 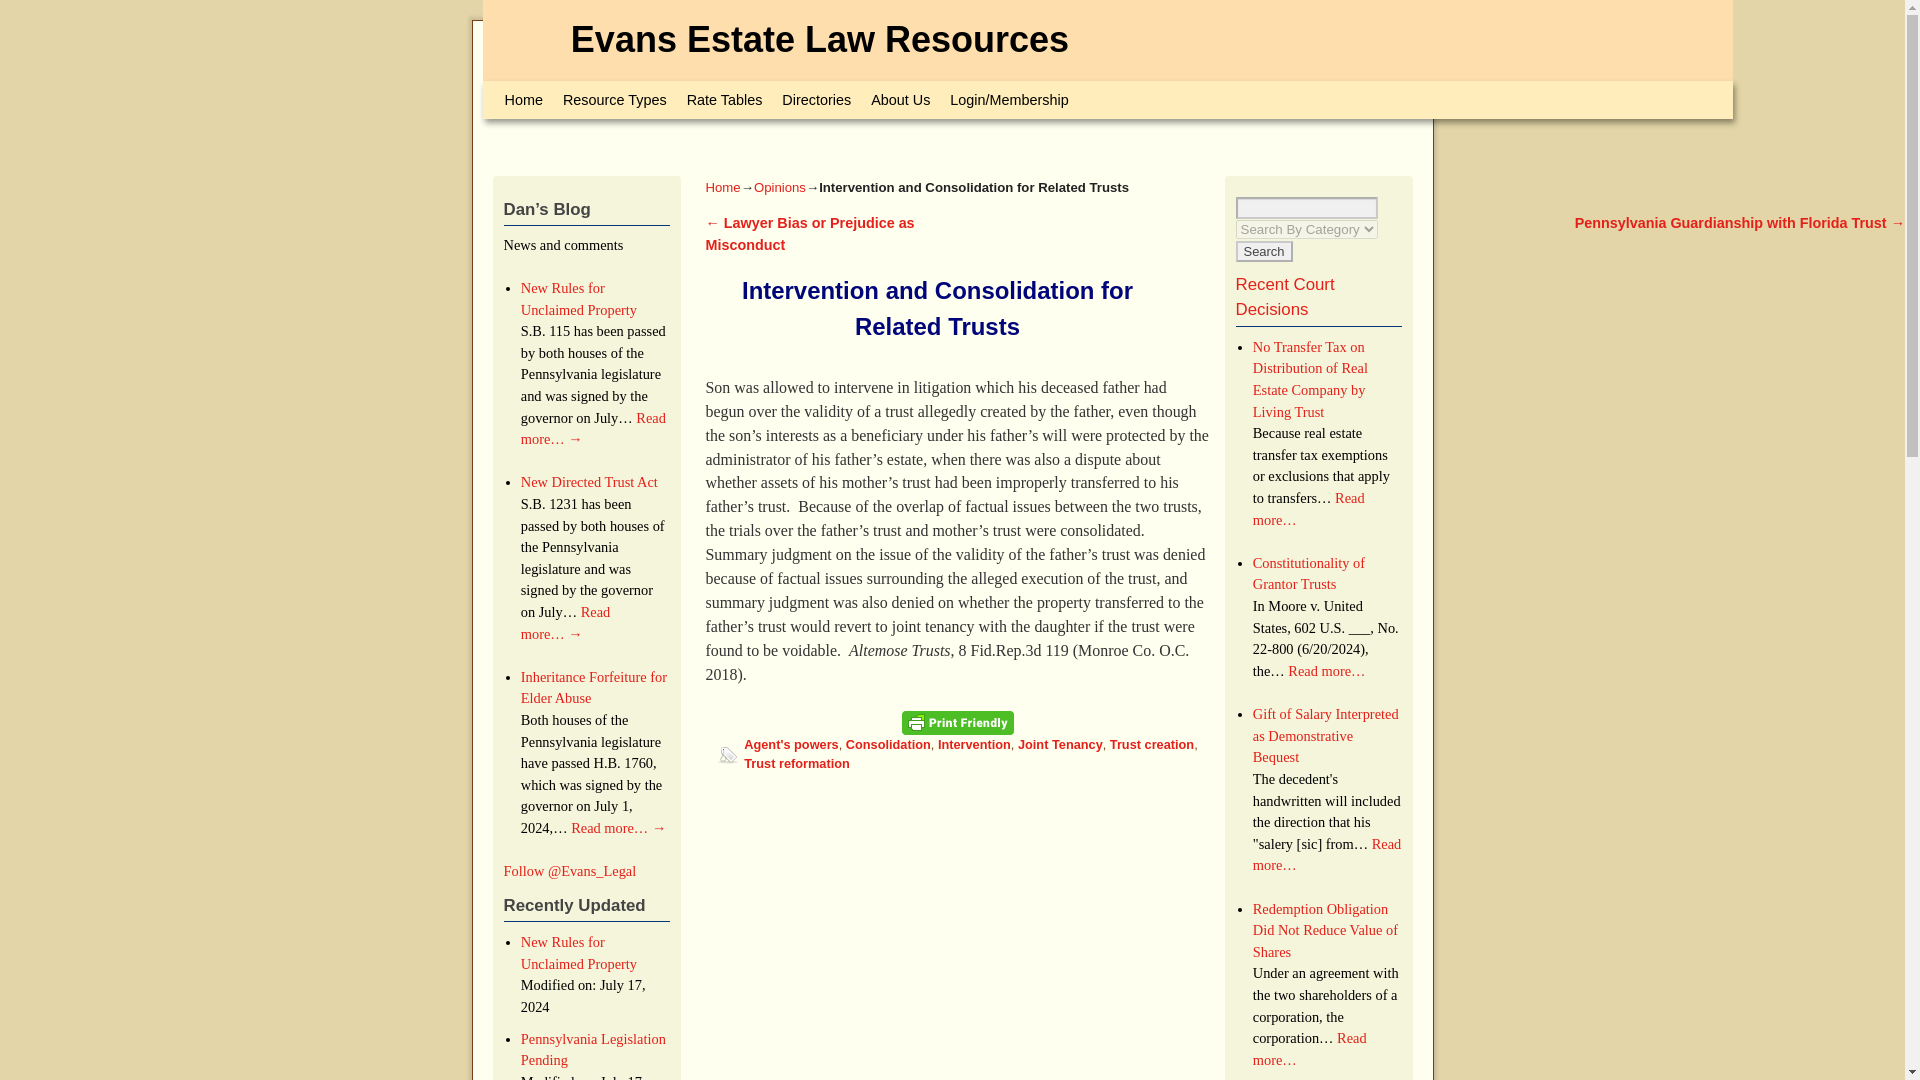 I want to click on Home, so click(x=522, y=100).